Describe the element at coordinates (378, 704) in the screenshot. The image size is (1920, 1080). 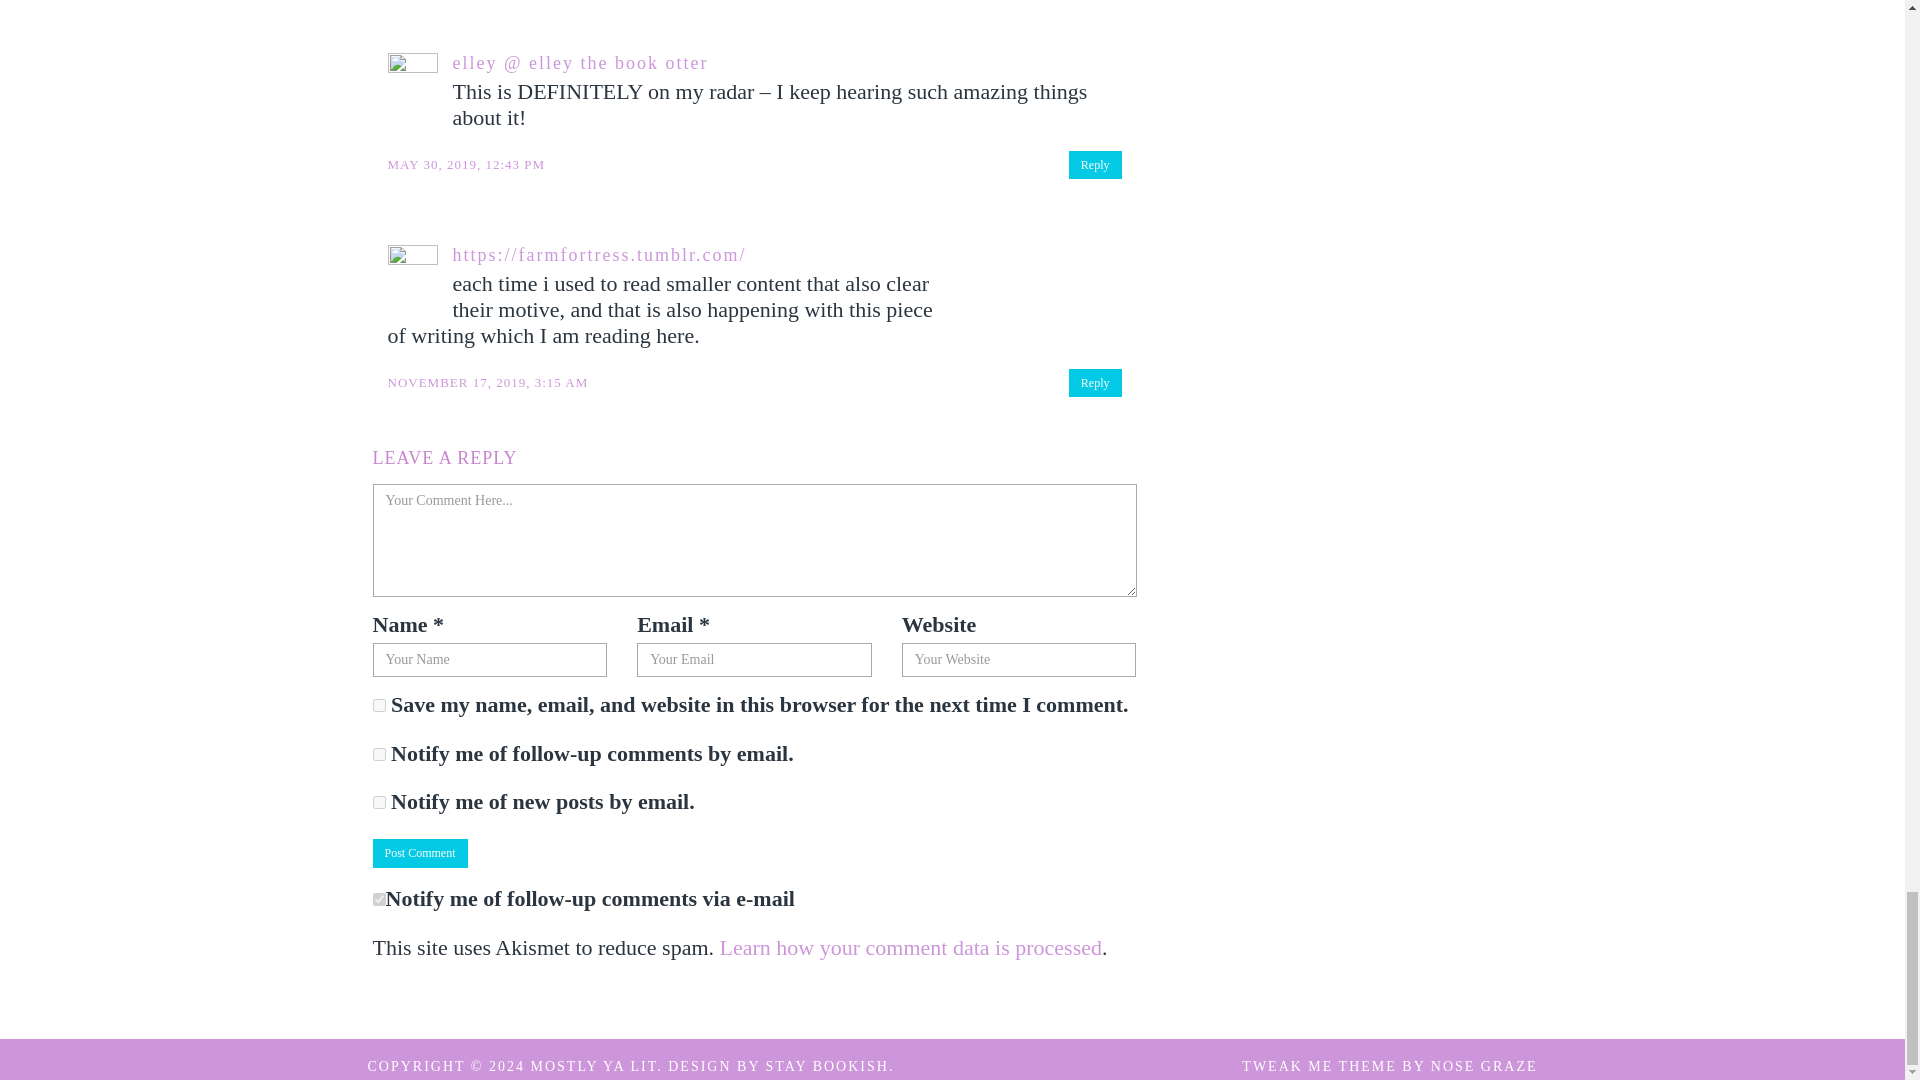
I see `yes` at that location.